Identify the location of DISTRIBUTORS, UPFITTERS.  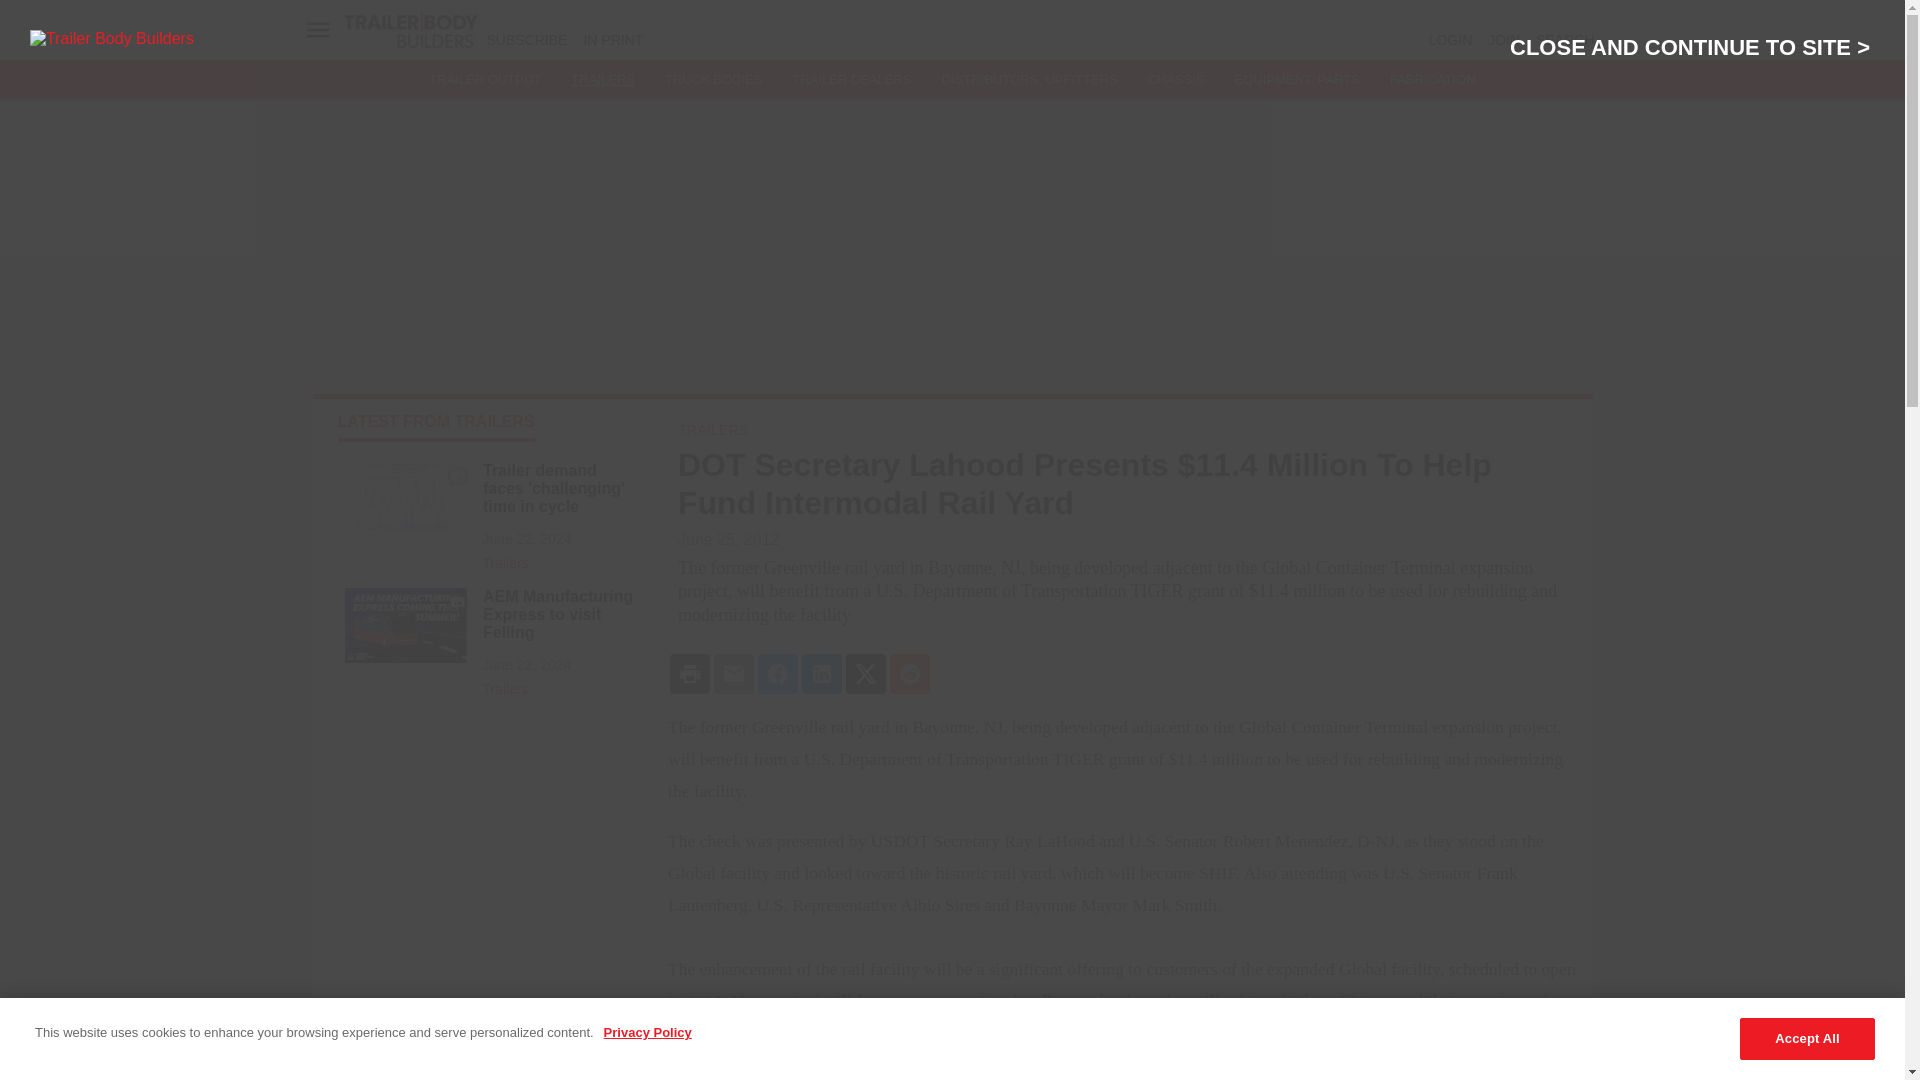
(1030, 80).